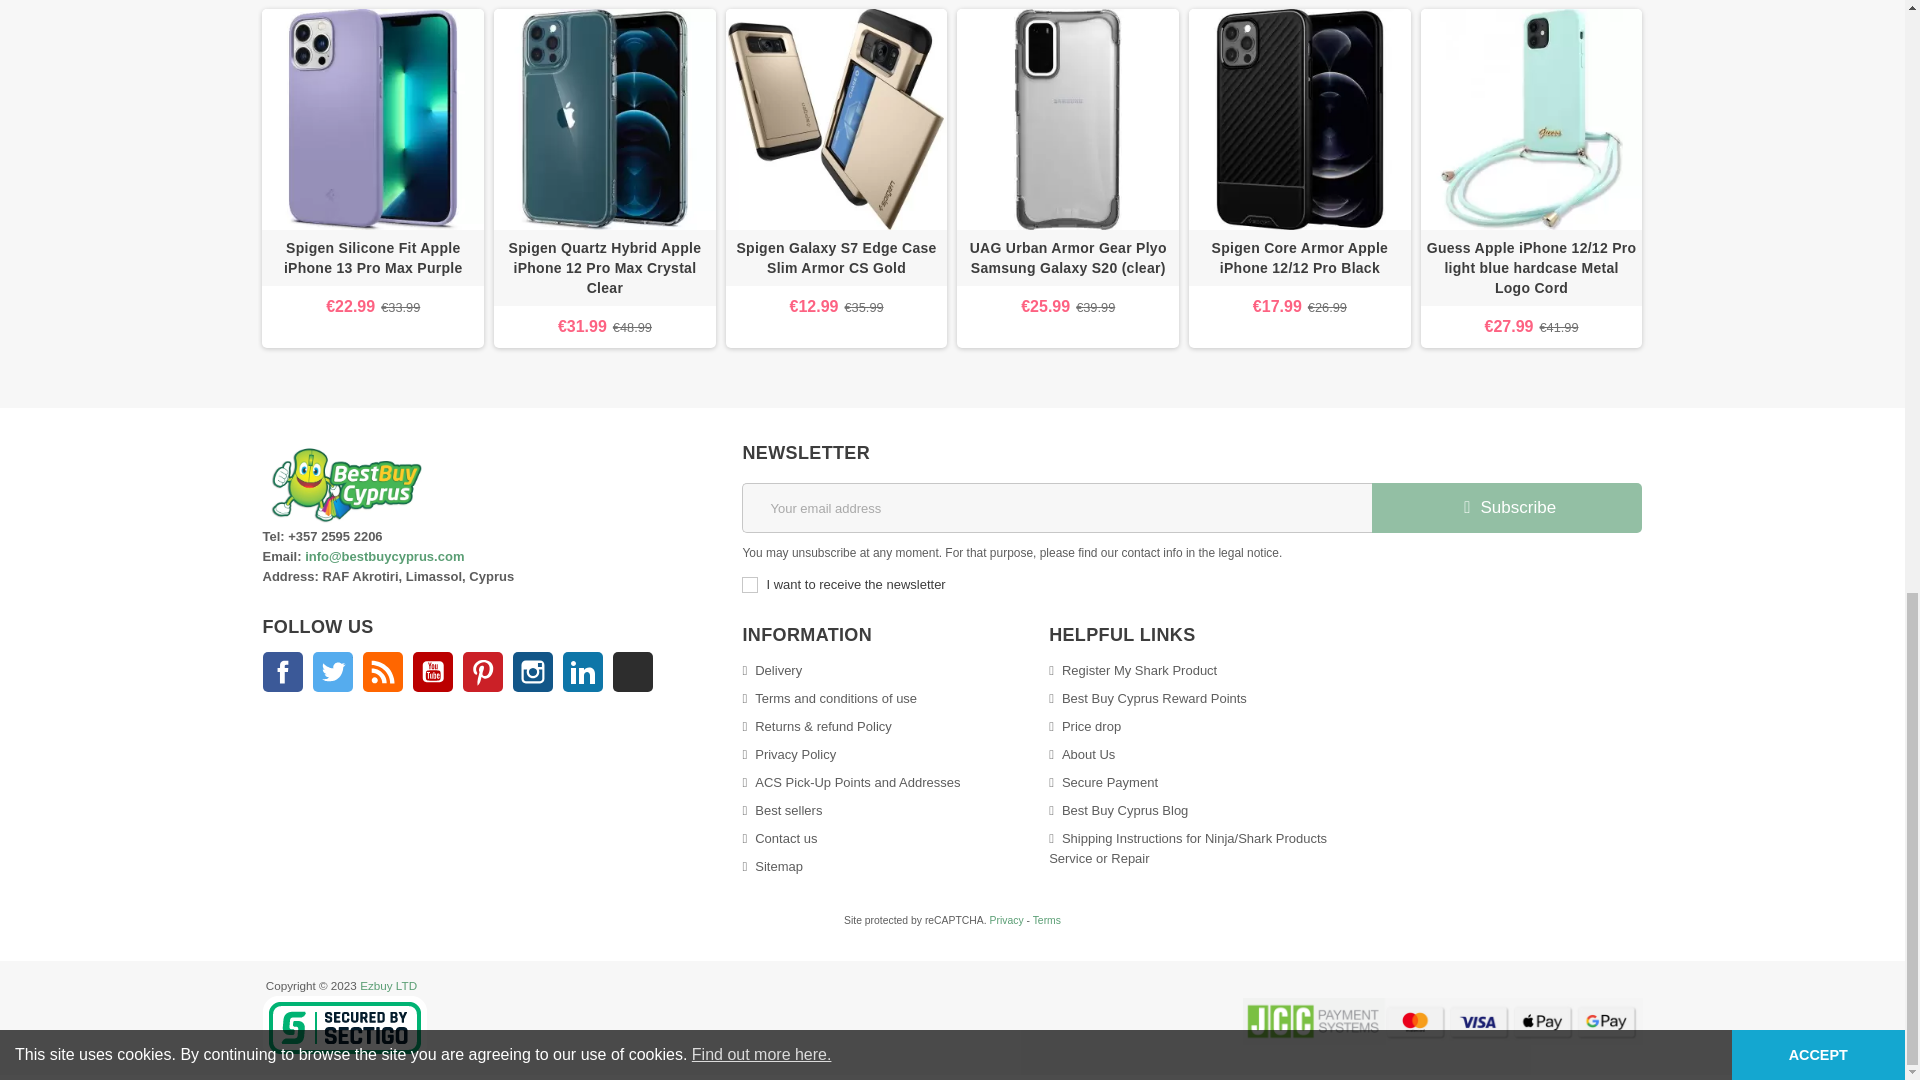 This screenshot has width=1920, height=1080. Describe the element at coordinates (372, 258) in the screenshot. I see `Spigen Silicone Fit Apple iPhone 13 Pro Max Purple` at that location.